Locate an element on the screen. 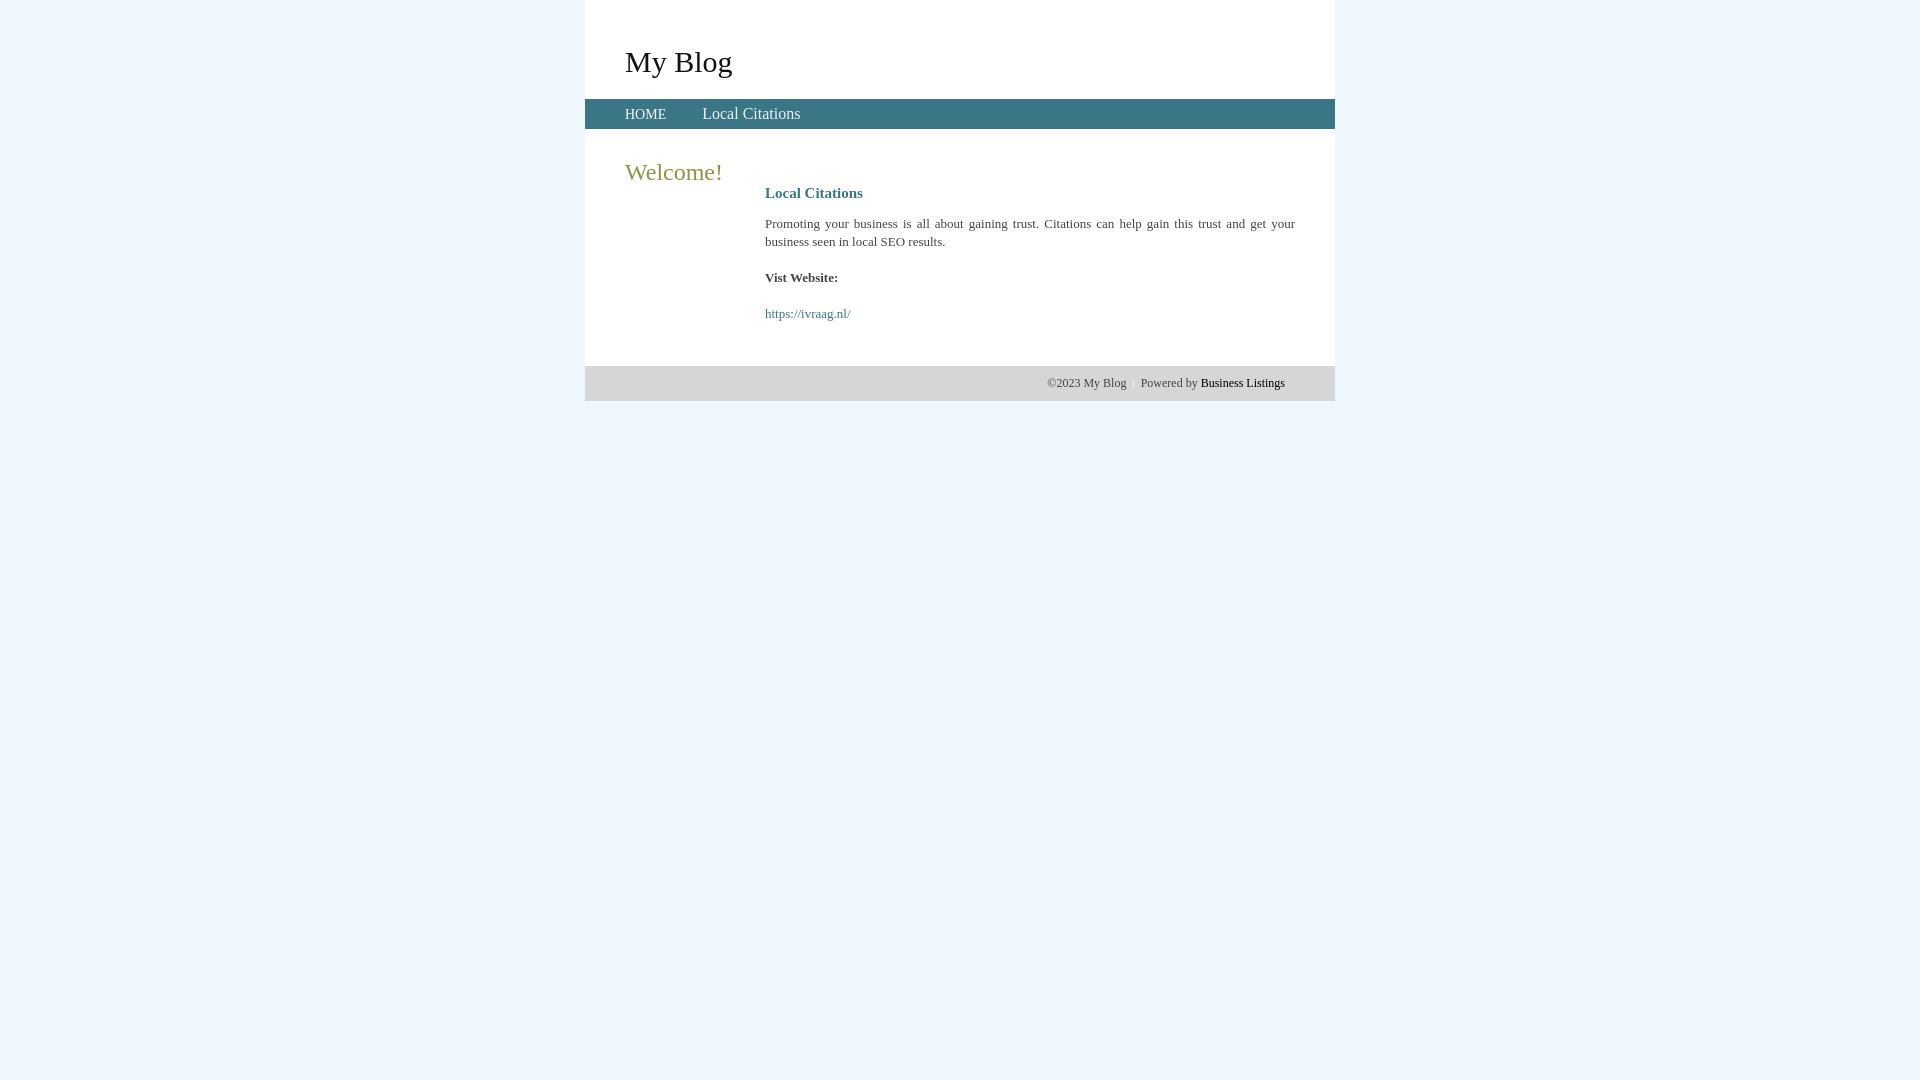 The height and width of the screenshot is (1080, 1920). My Blog is located at coordinates (679, 61).